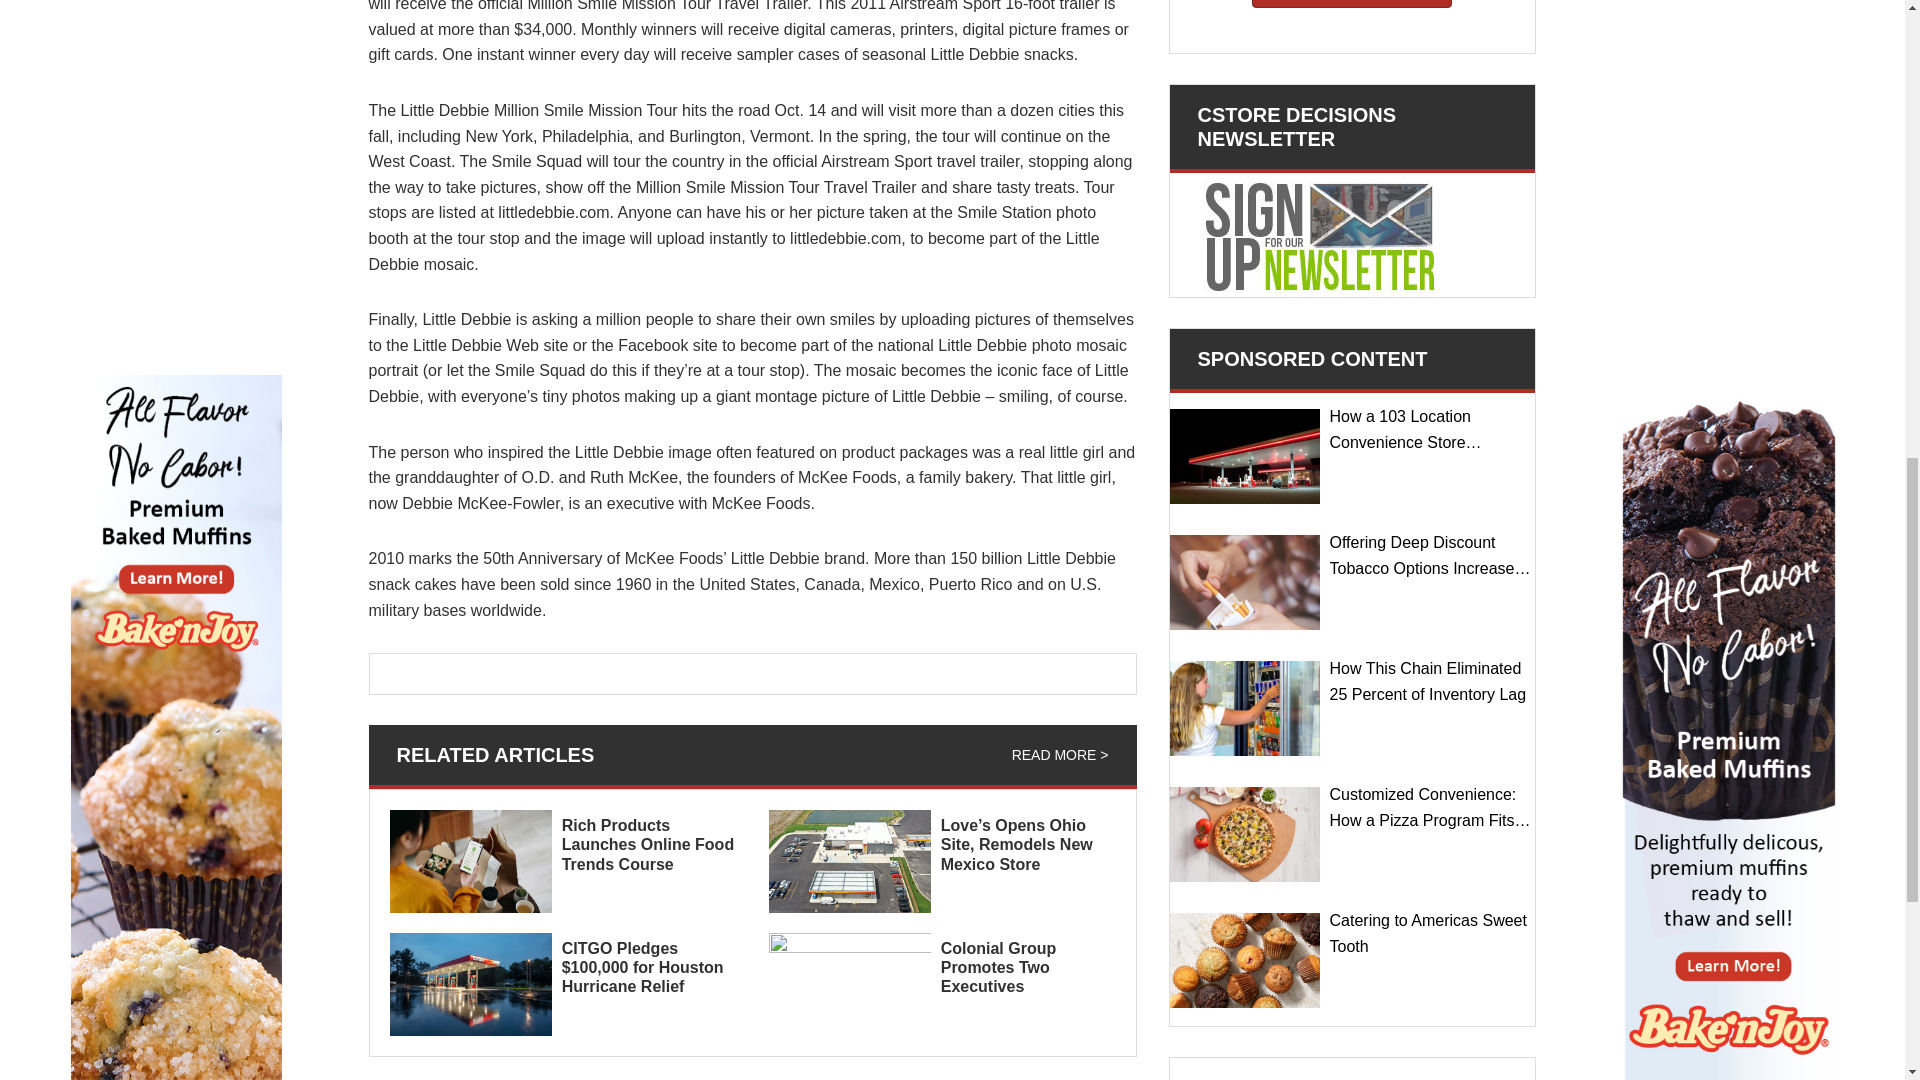 Image resolution: width=1920 pixels, height=1080 pixels. What do you see at coordinates (1244, 960) in the screenshot?
I see `Catering to Americas Sweet Tooth` at bounding box center [1244, 960].